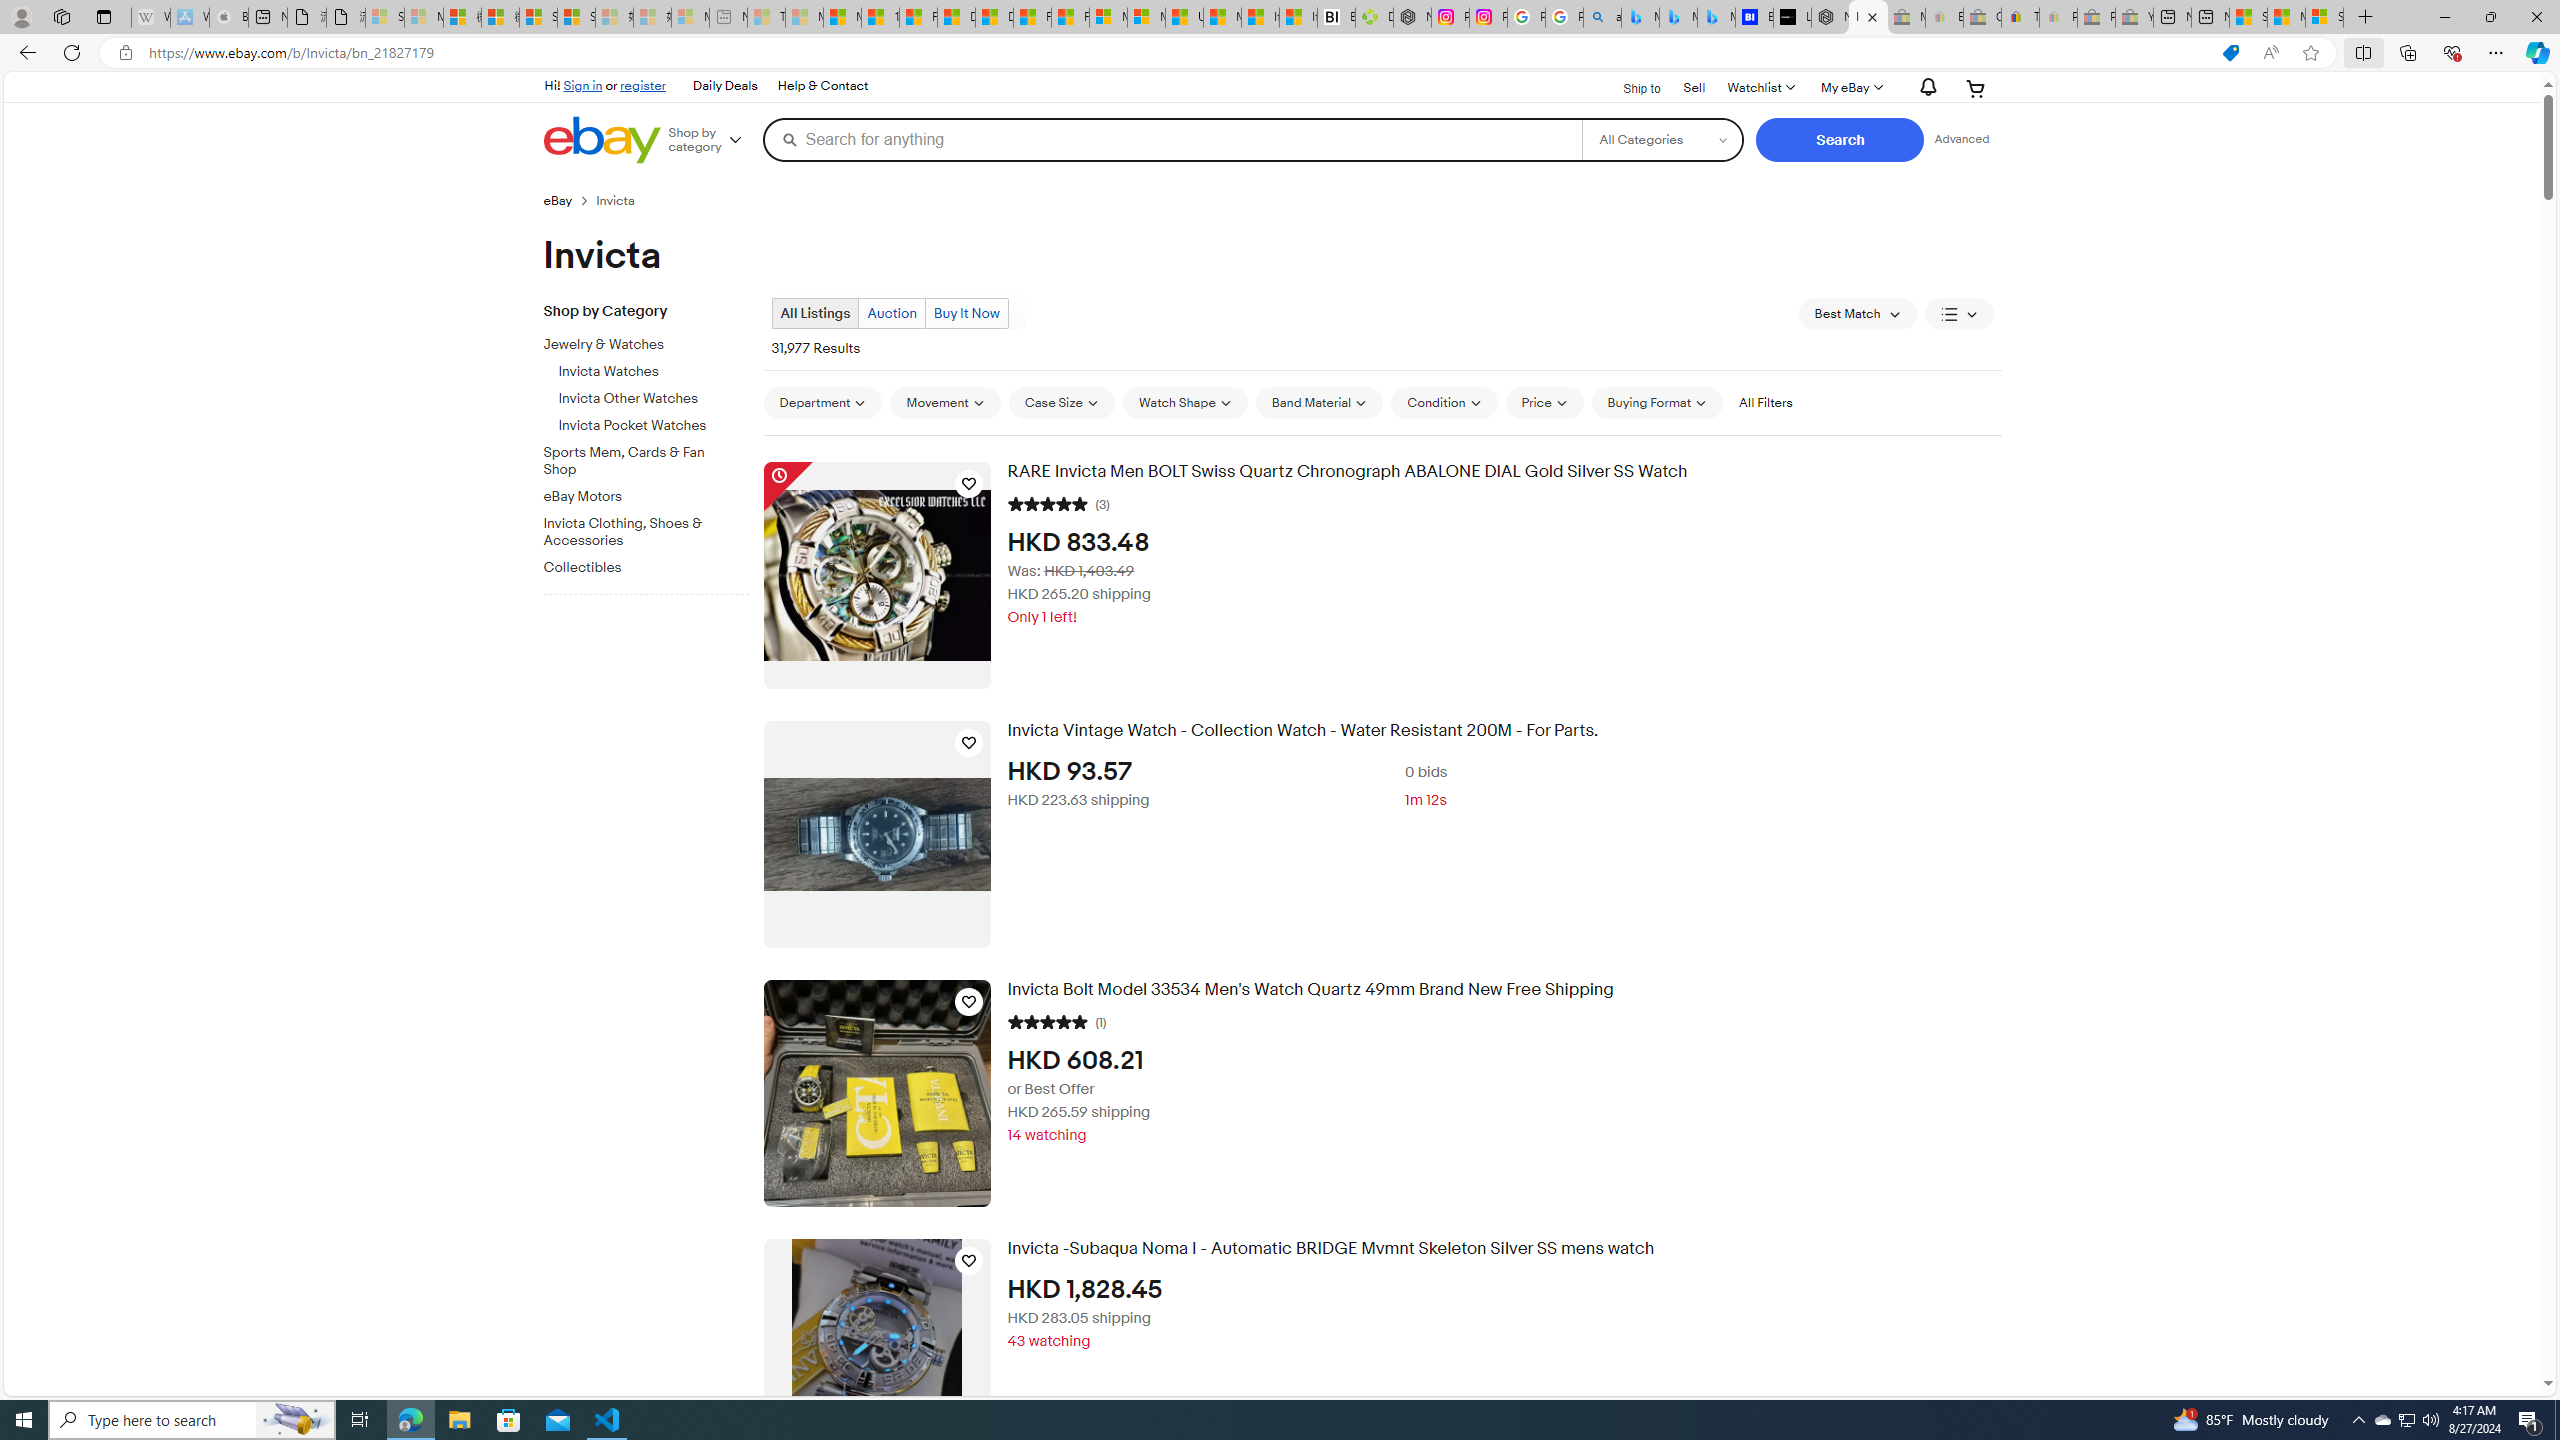 This screenshot has width=2560, height=1440. What do you see at coordinates (1444, 402) in the screenshot?
I see `Condition` at bounding box center [1444, 402].